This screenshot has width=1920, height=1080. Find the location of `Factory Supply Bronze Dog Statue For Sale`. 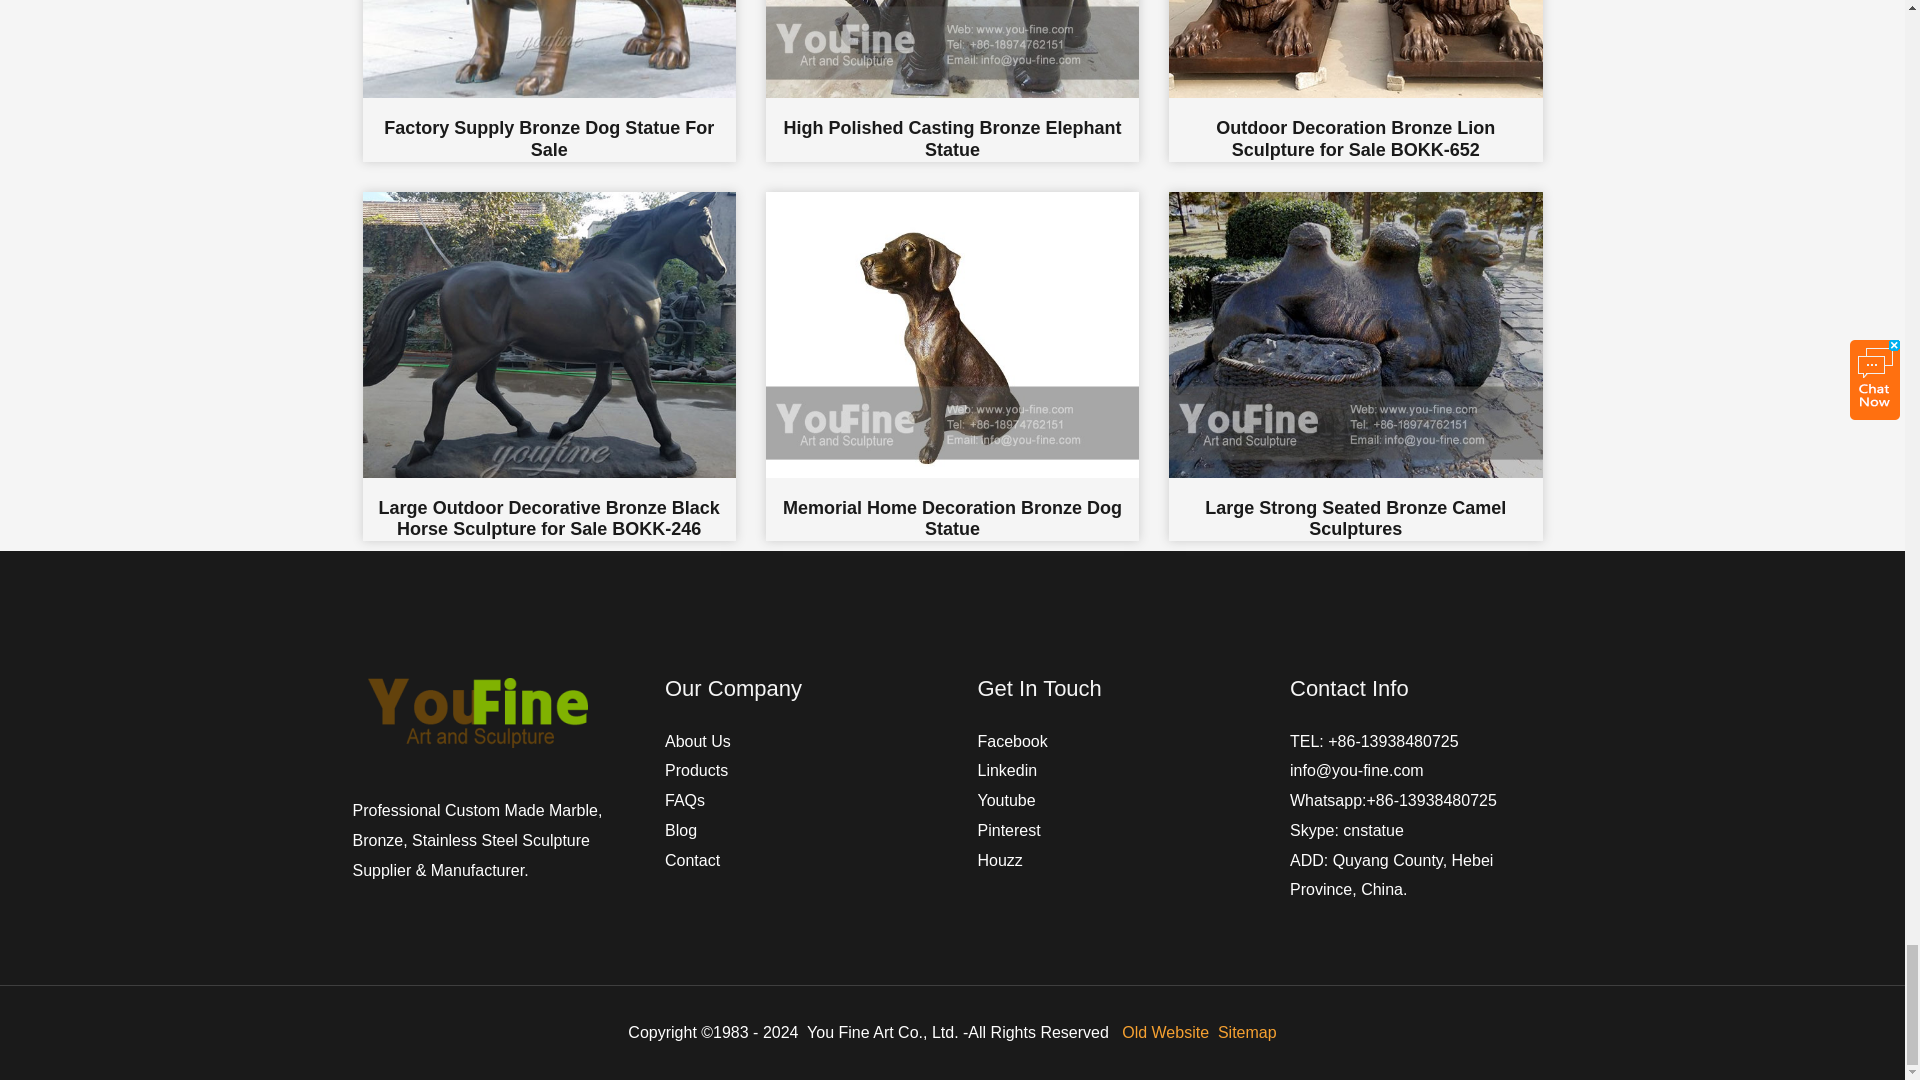

Factory Supply Bronze Dog Statue For Sale is located at coordinates (548, 80).